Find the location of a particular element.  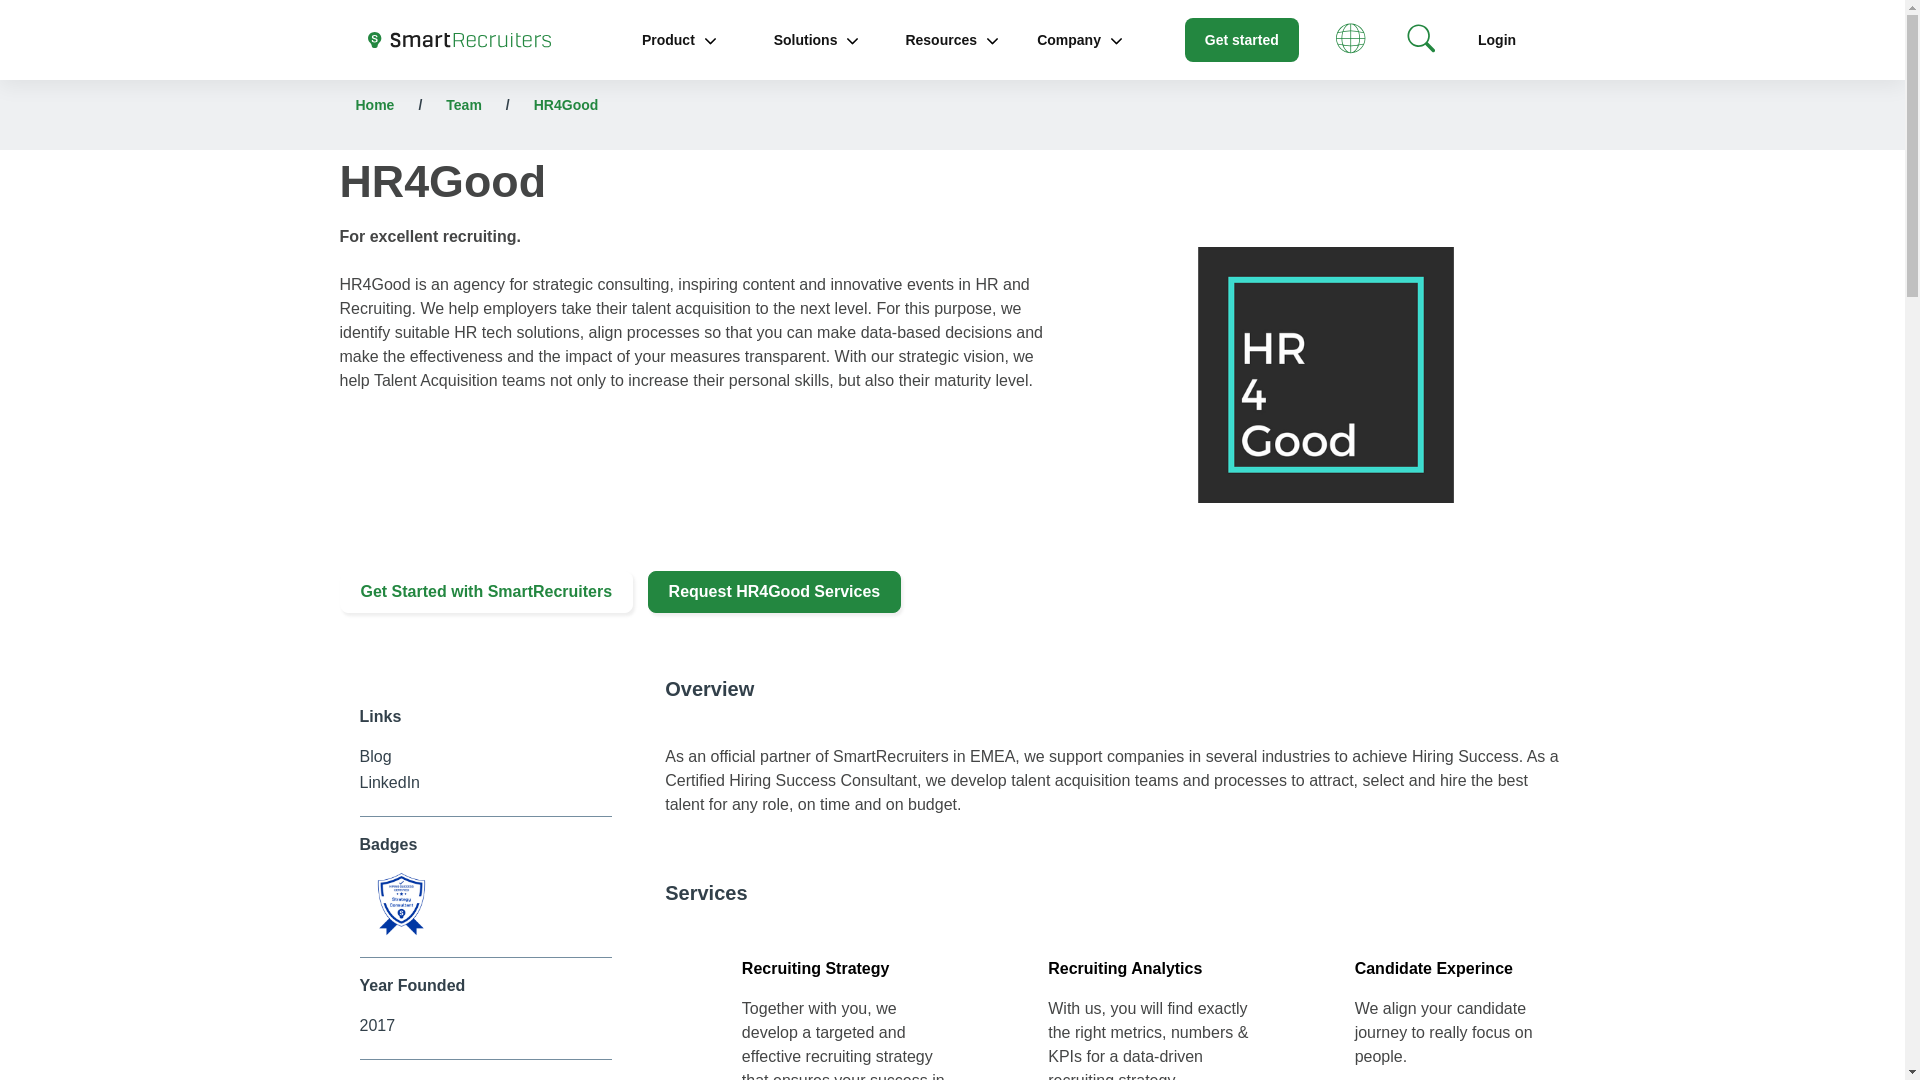

Company is located at coordinates (1080, 40).